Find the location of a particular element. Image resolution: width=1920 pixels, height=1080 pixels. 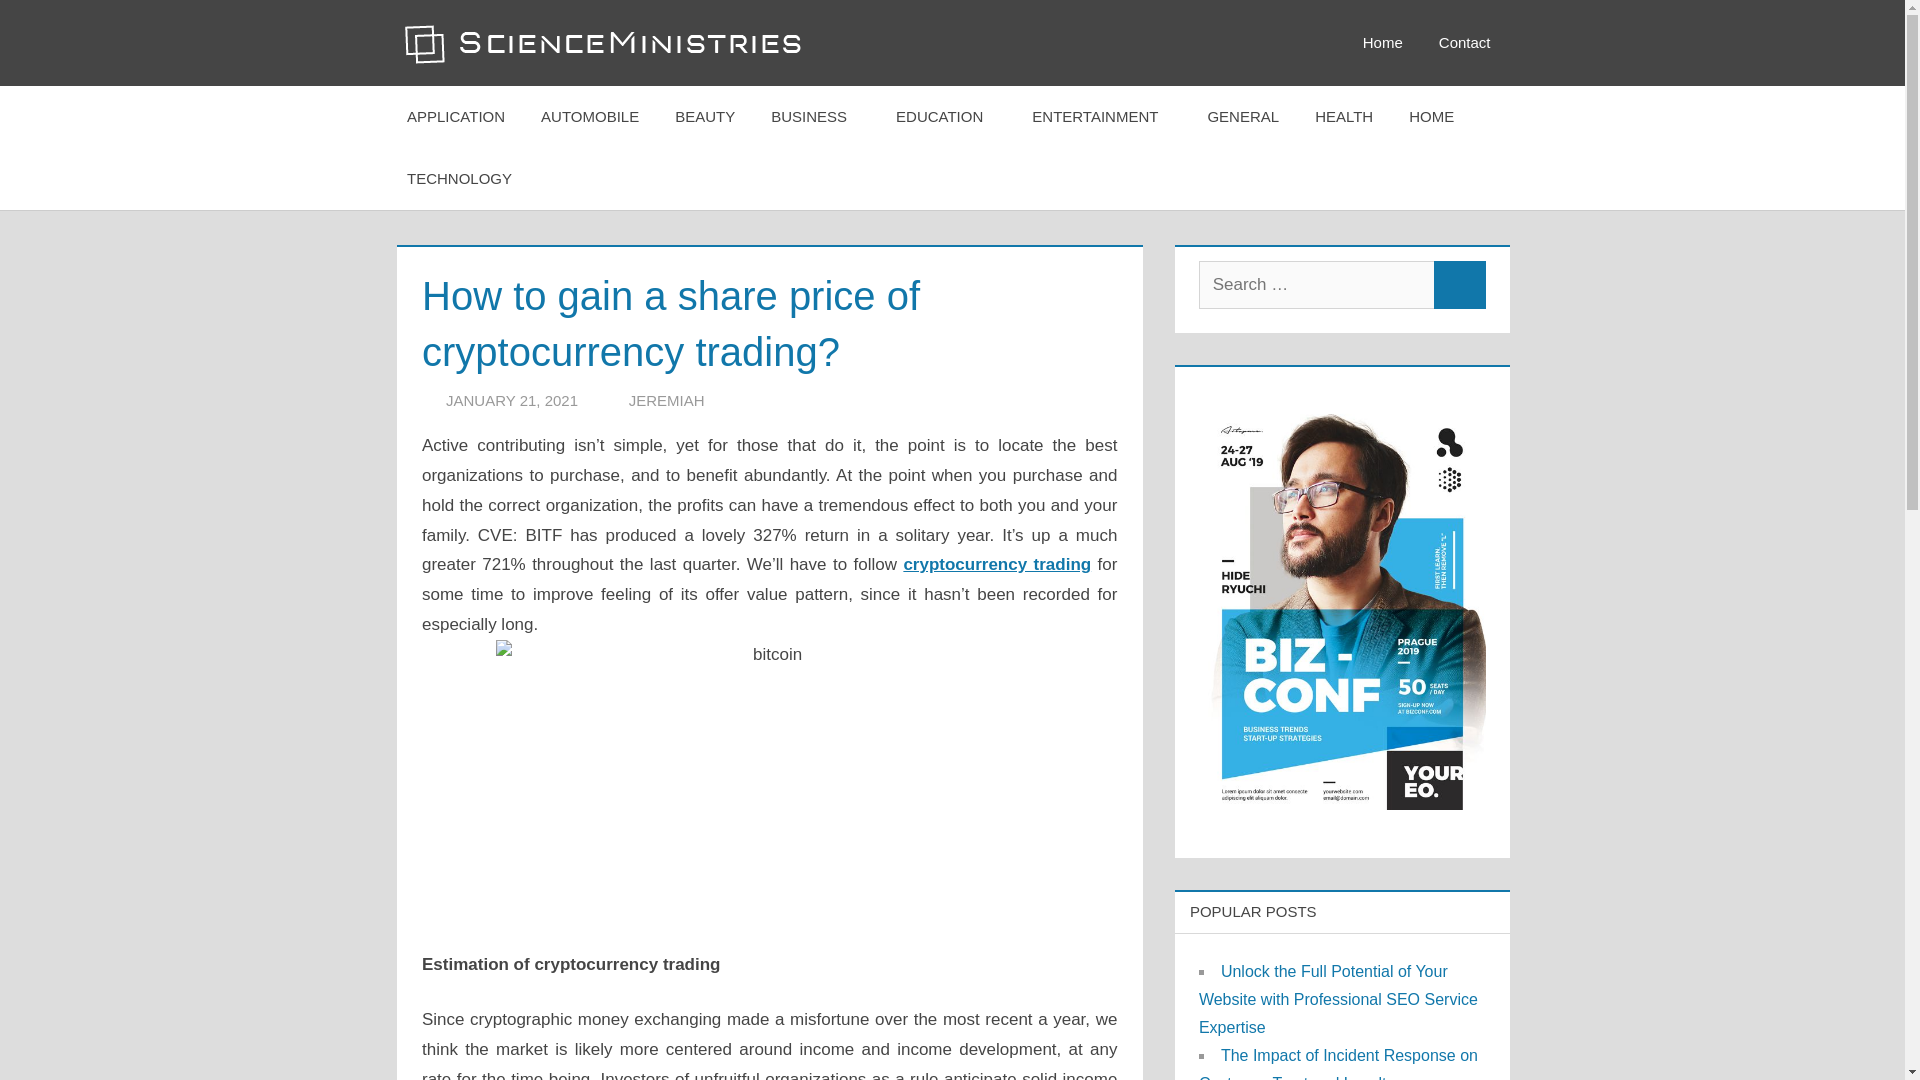

BEAUTY is located at coordinates (704, 116).